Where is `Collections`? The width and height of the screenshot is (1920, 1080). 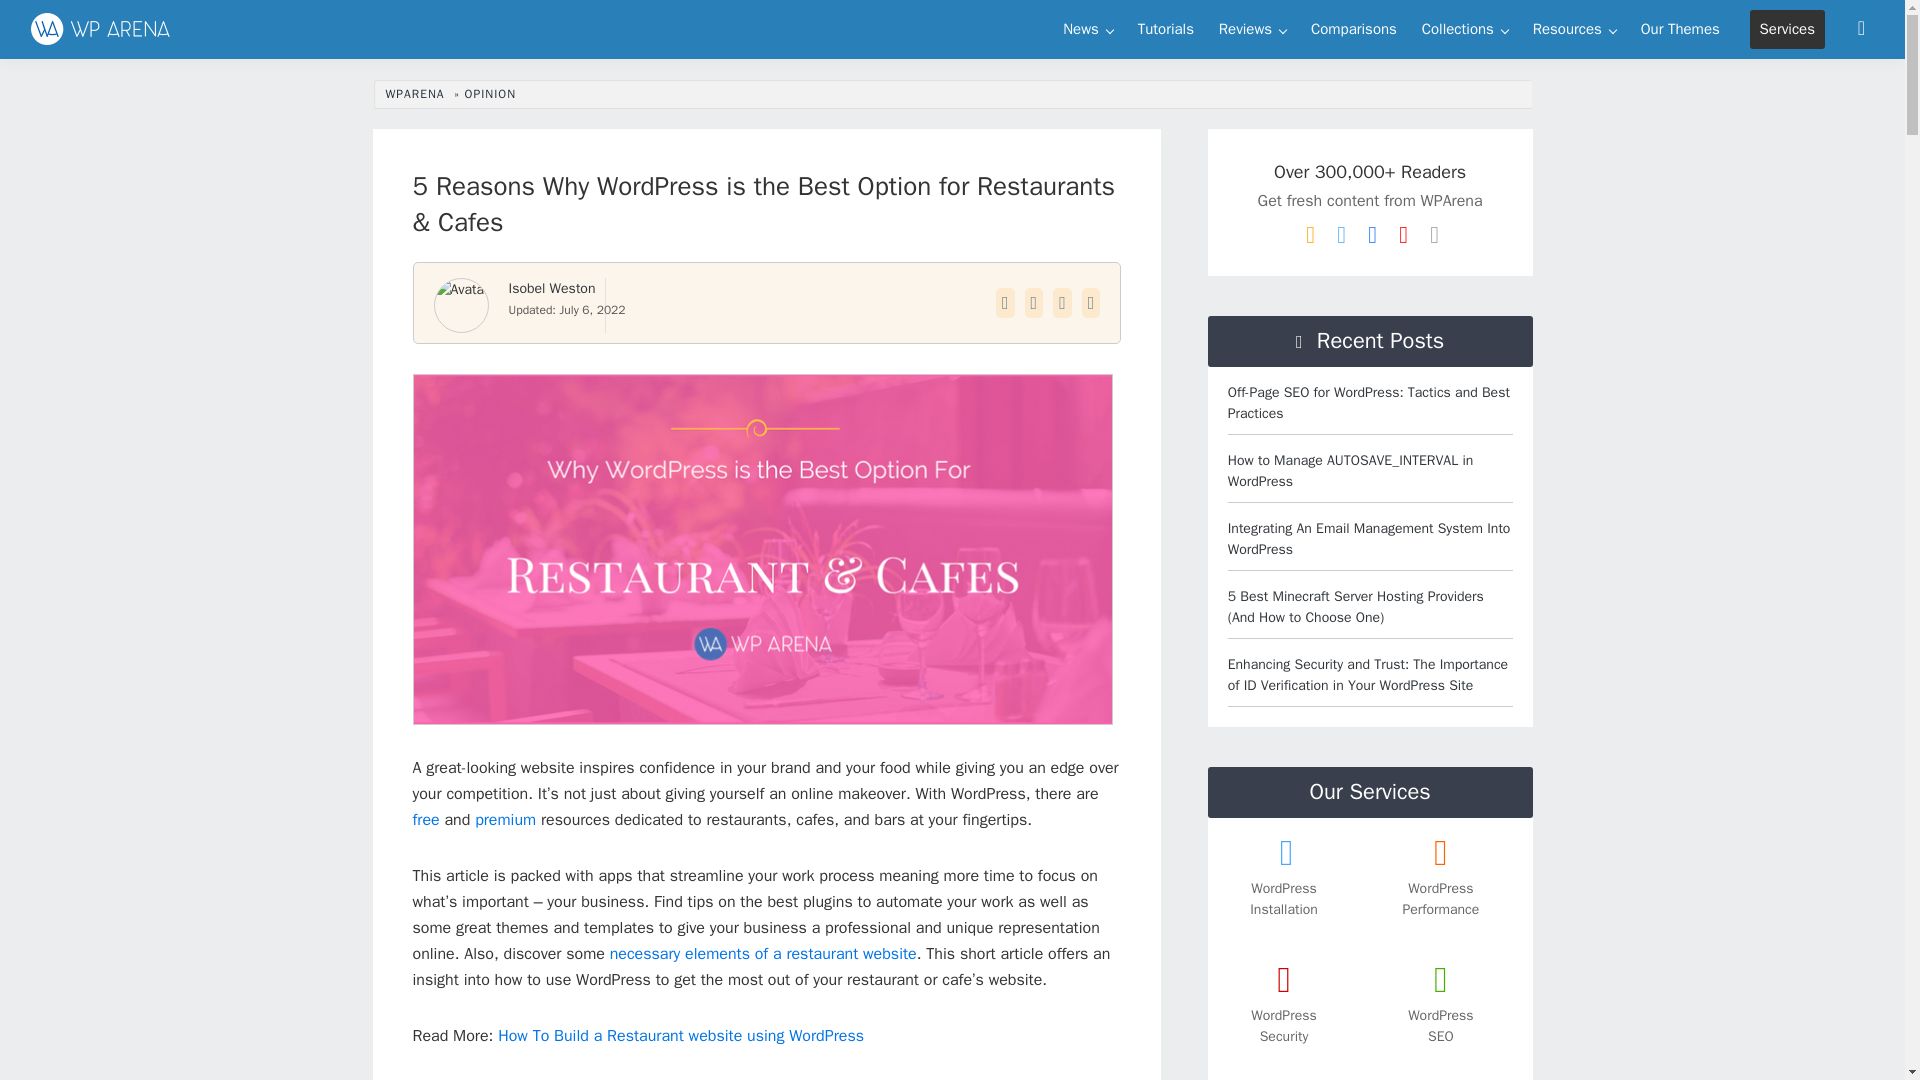 Collections is located at coordinates (1464, 28).